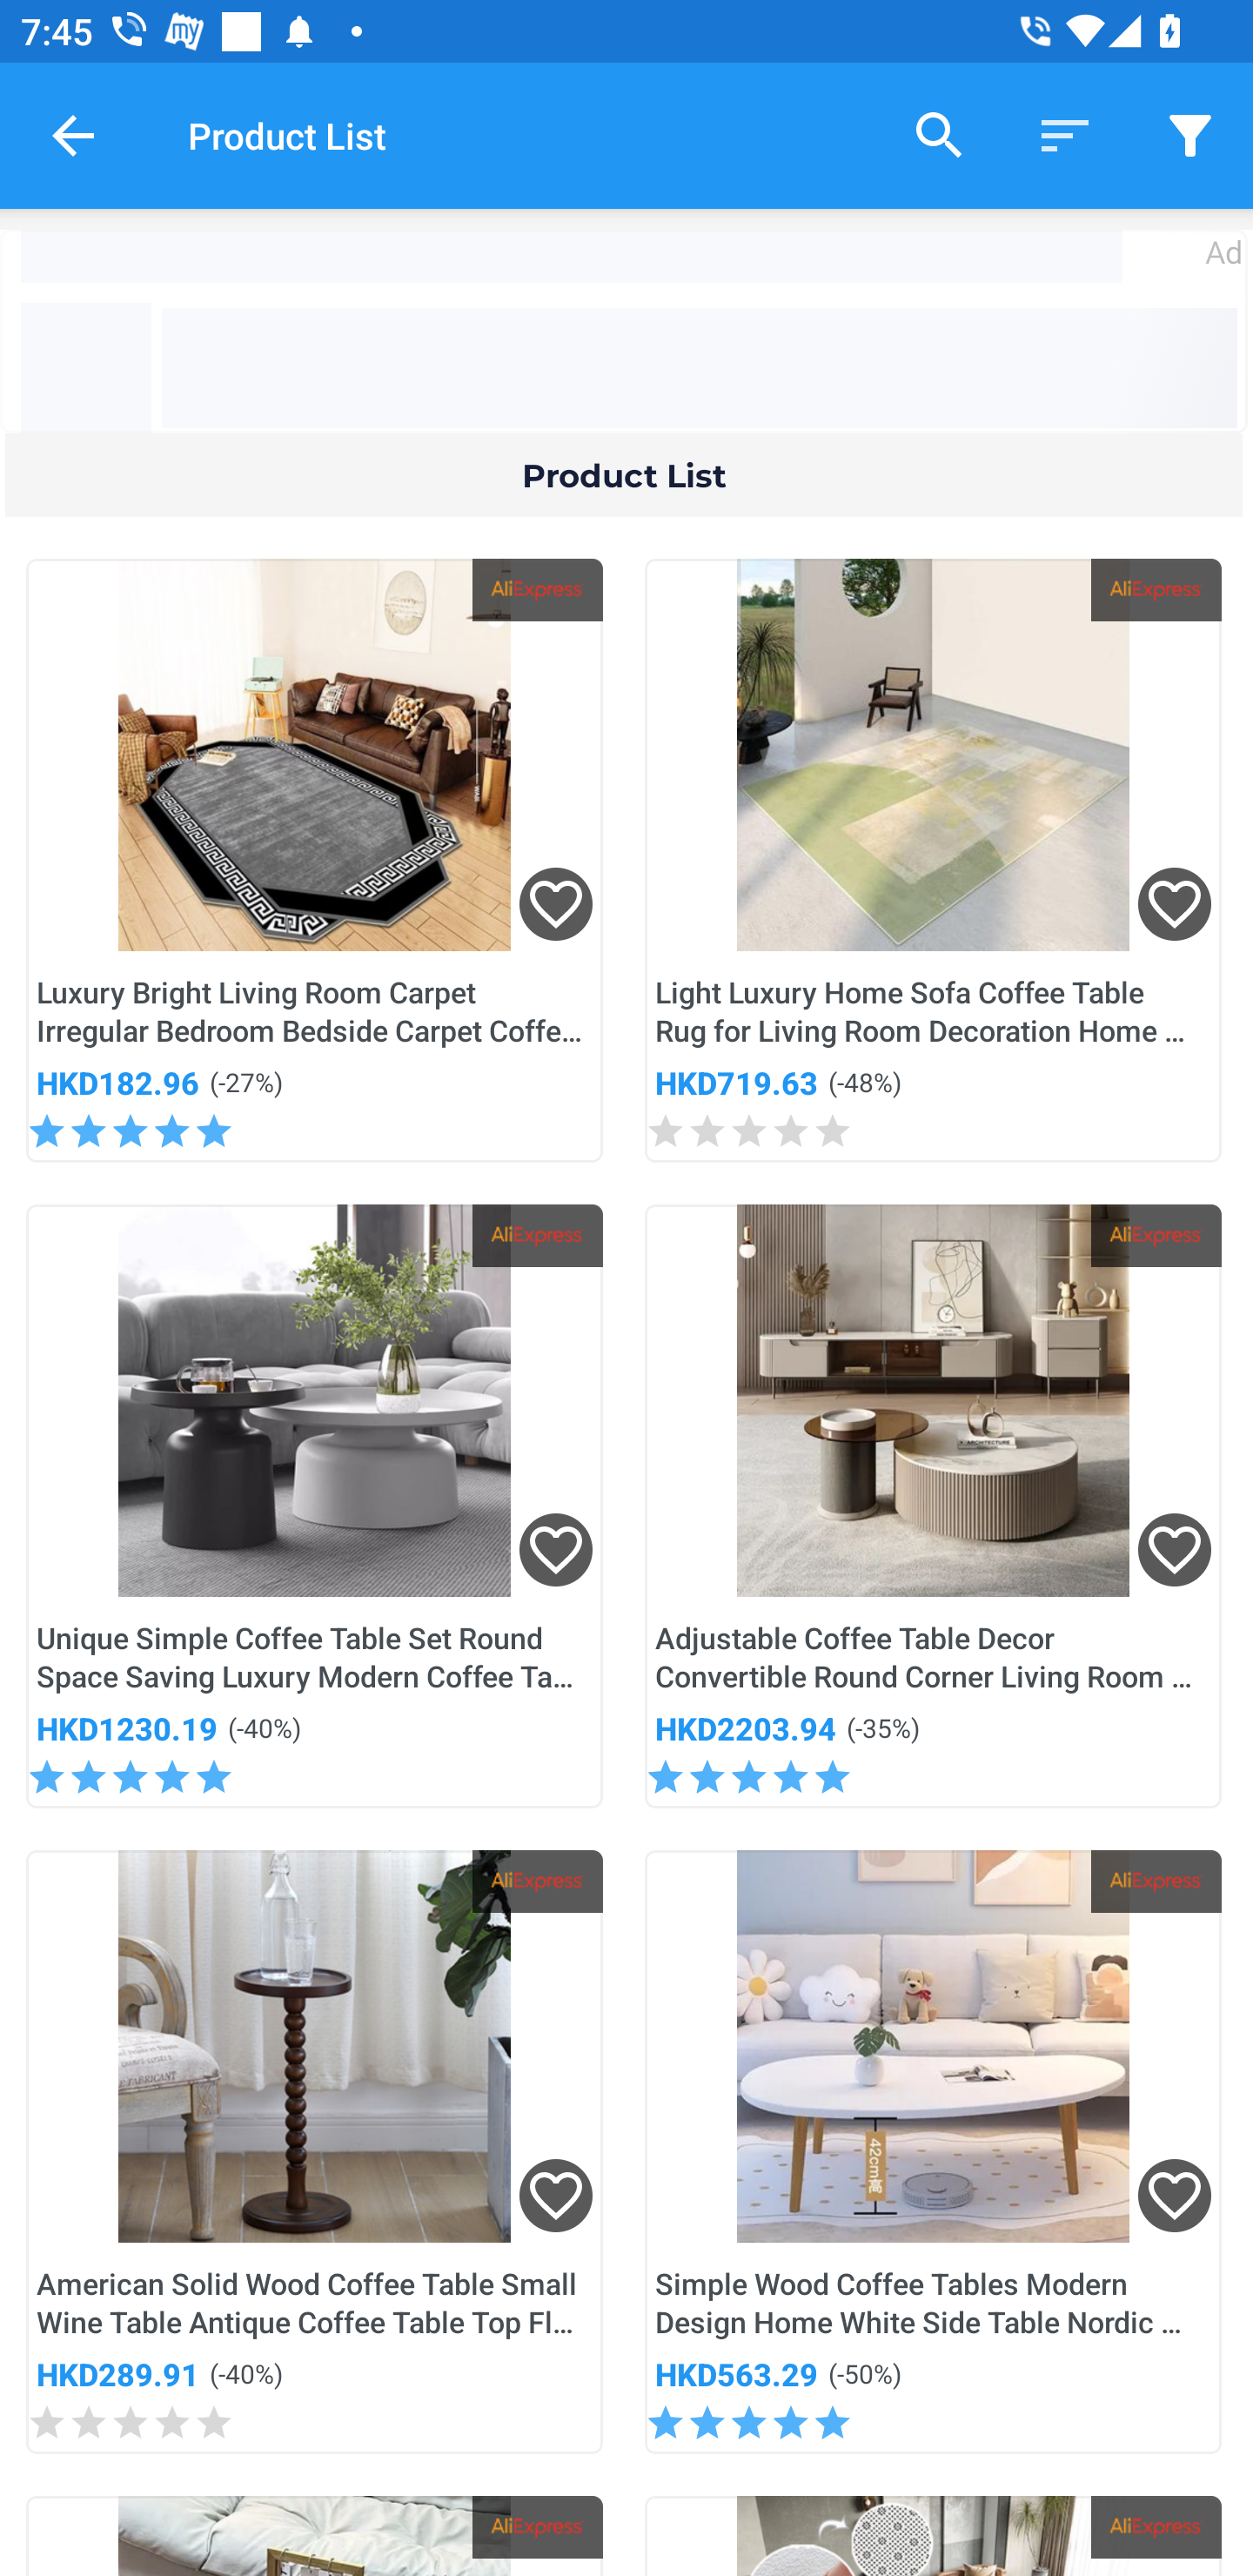 The height and width of the screenshot is (2576, 1253). I want to click on short, so click(1190, 134).